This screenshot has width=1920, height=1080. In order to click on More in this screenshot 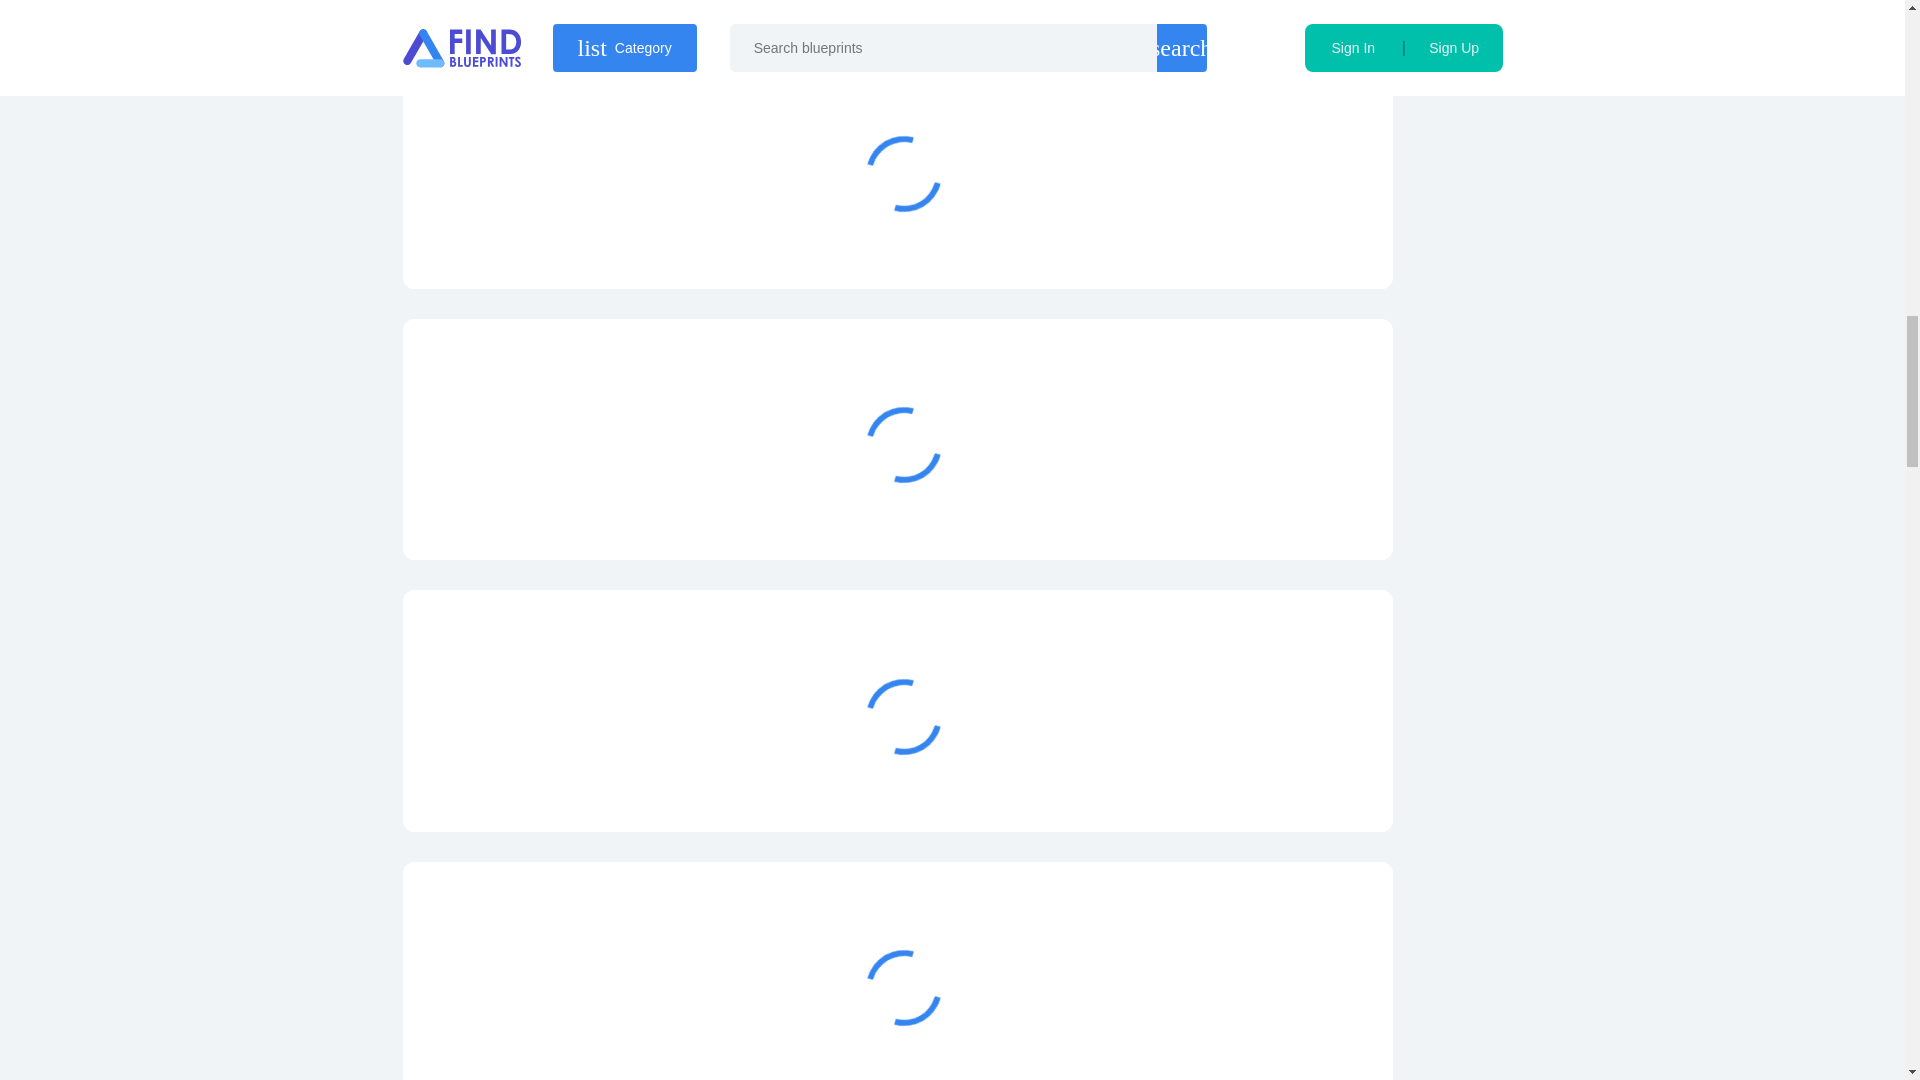, I will do `click(1270, 784)`.